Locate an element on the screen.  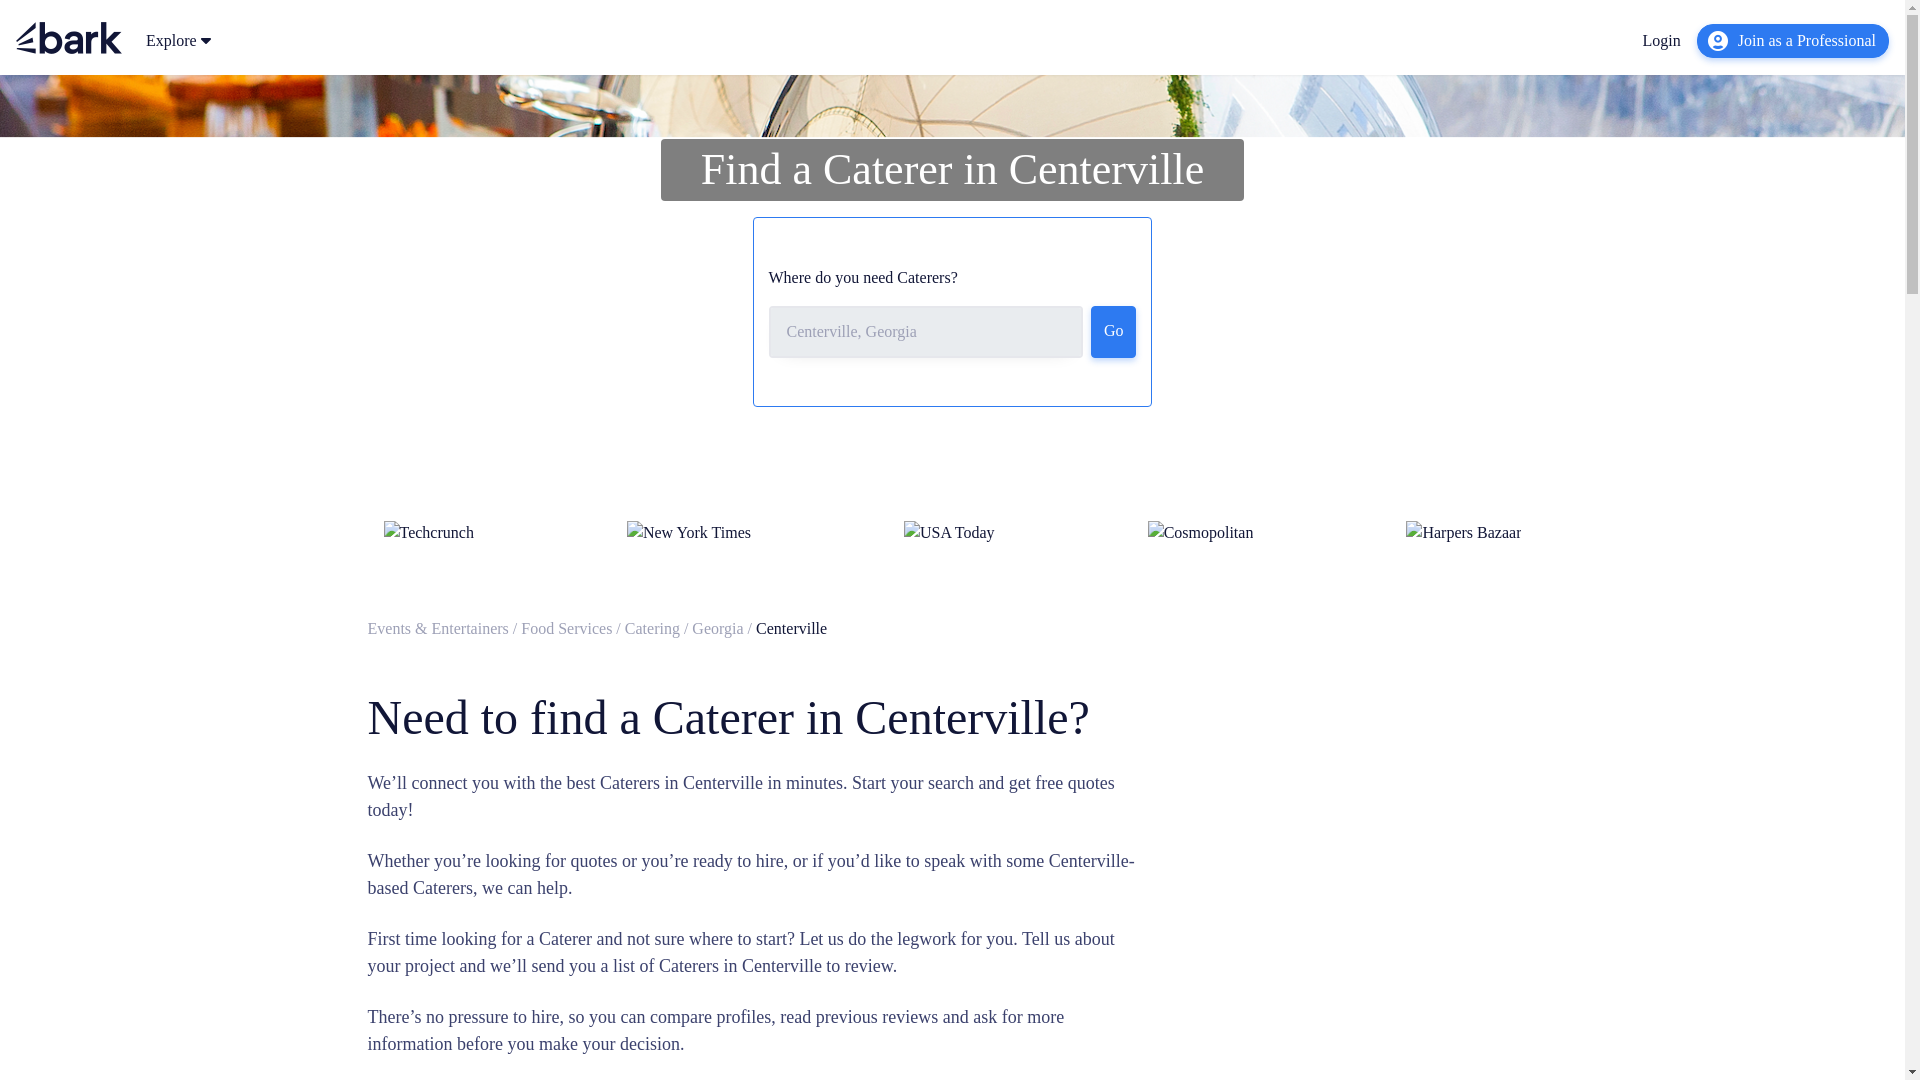
New York Times is located at coordinates (688, 532).